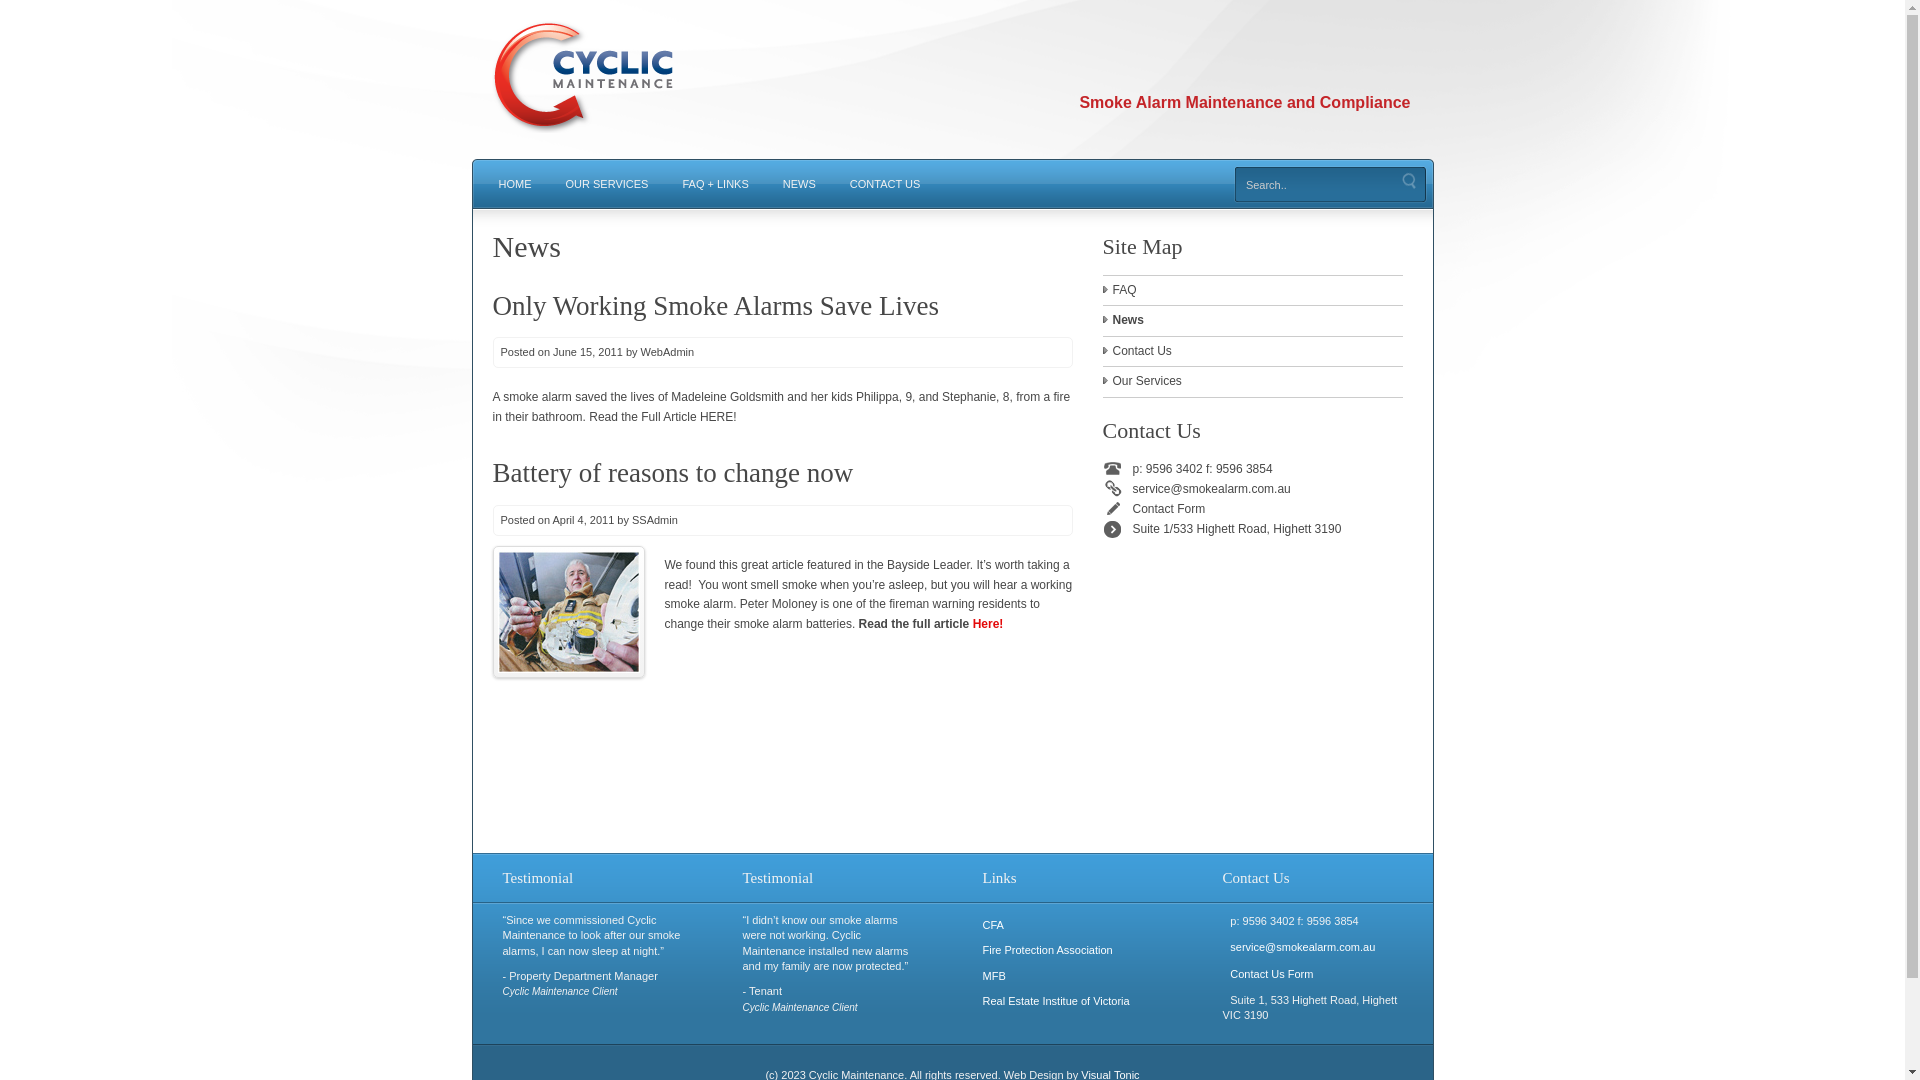 This screenshot has width=1920, height=1080. I want to click on Contact Us, so click(1257, 352).